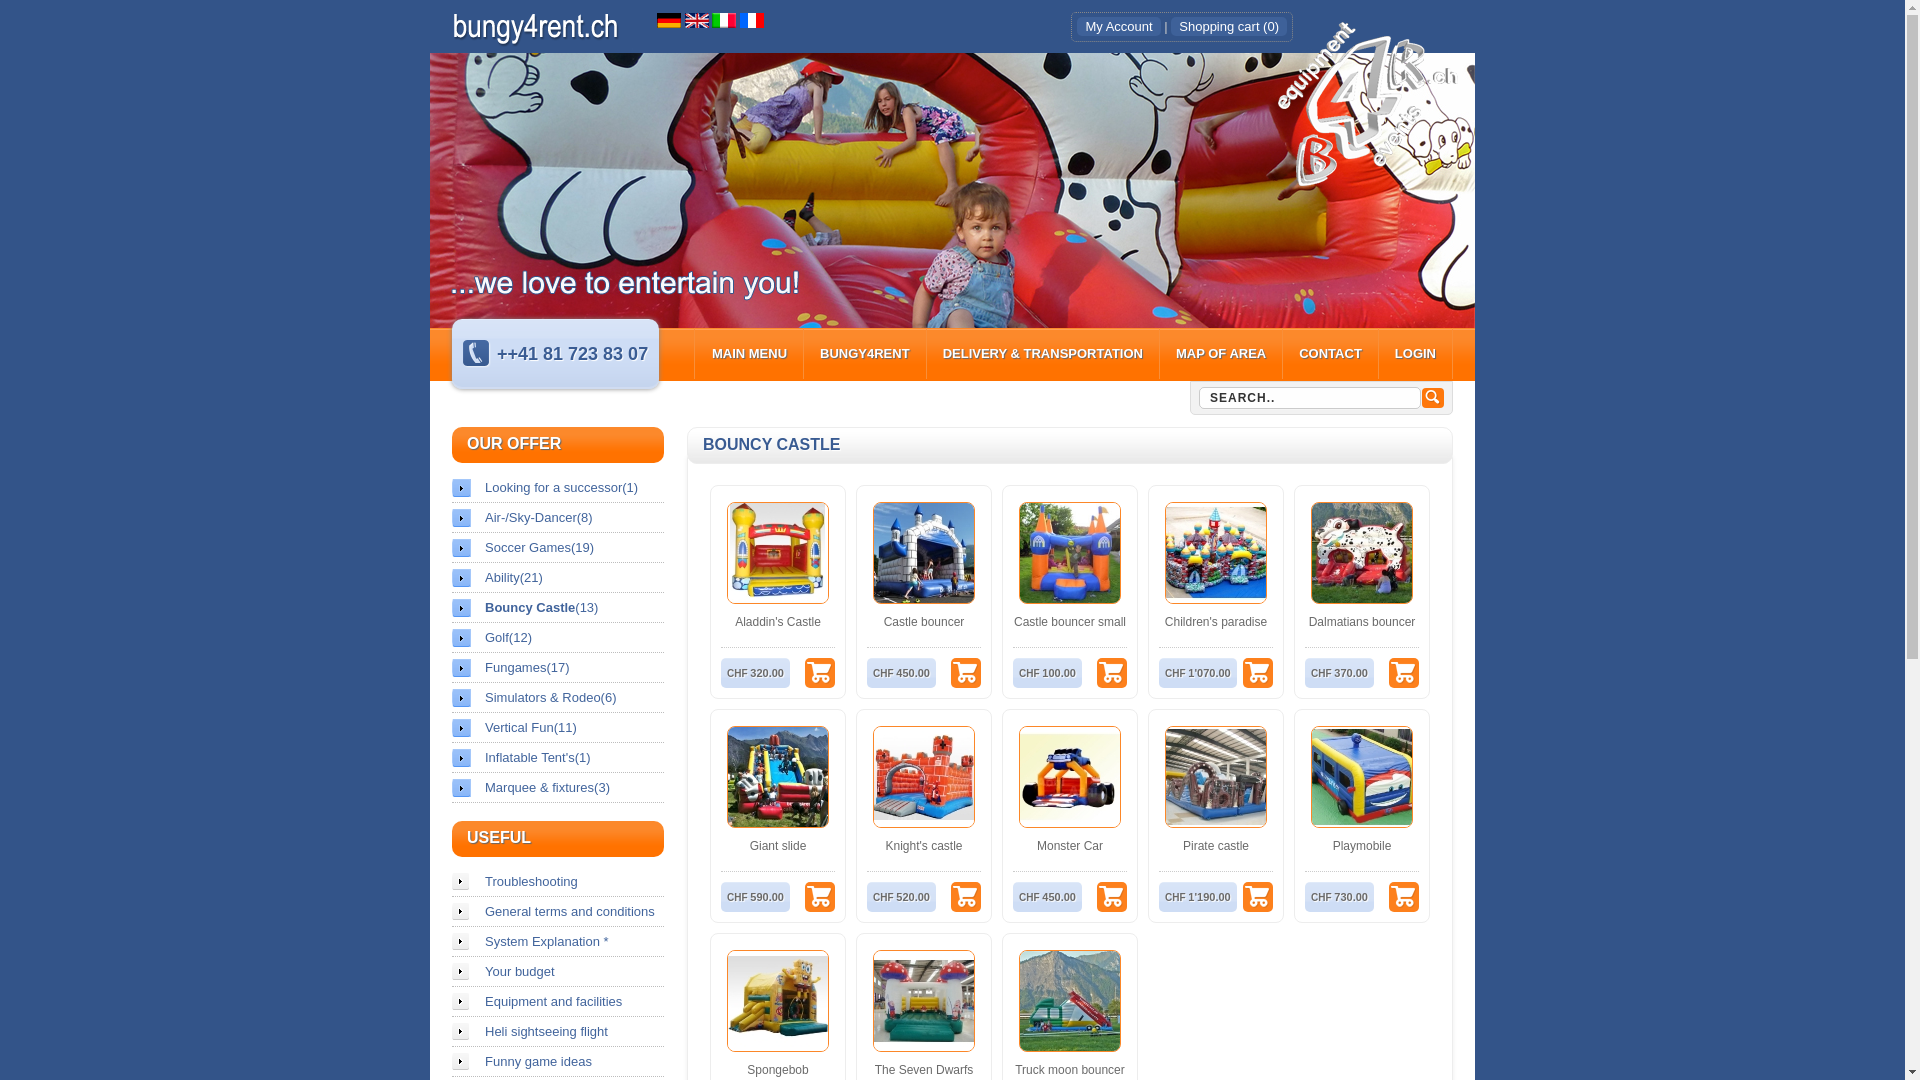  Describe the element at coordinates (558, 728) in the screenshot. I see `Vertical Fun(11)` at that location.